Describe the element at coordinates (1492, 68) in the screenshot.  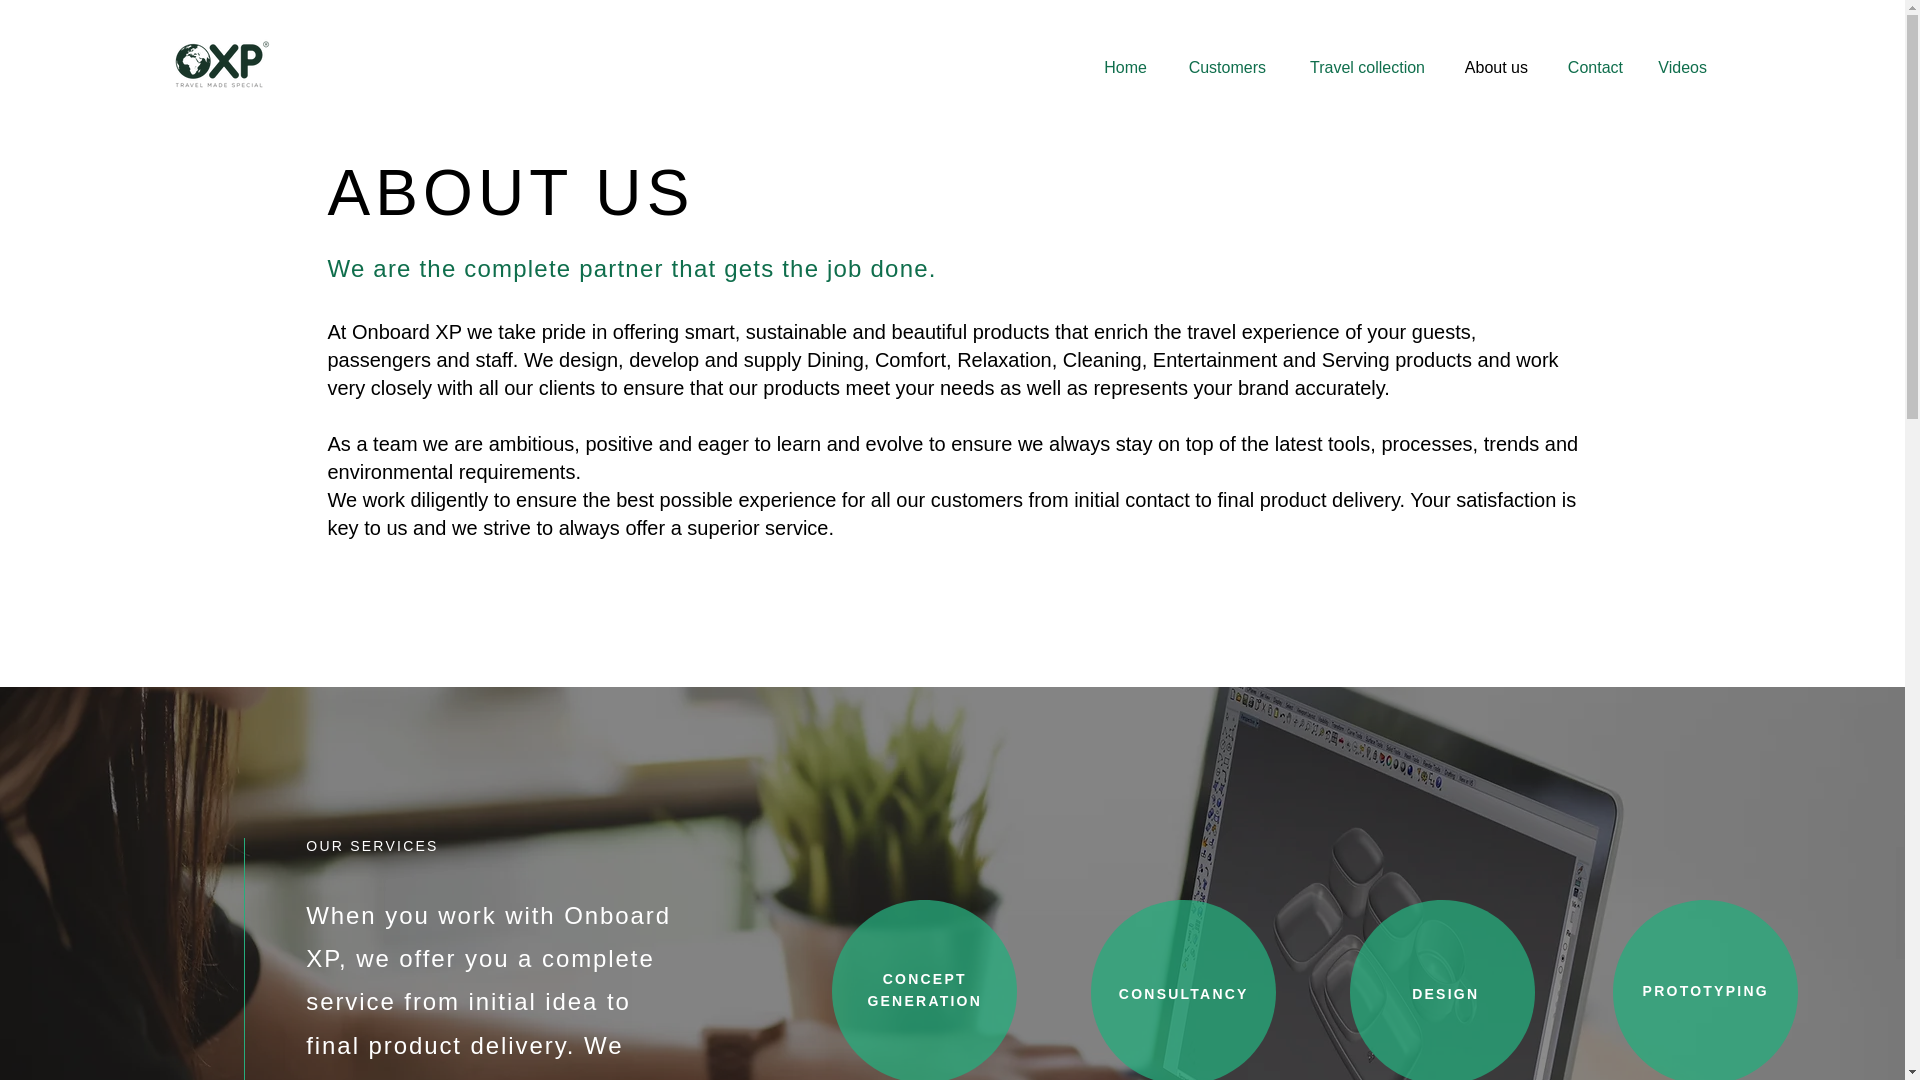
I see `About us` at that location.